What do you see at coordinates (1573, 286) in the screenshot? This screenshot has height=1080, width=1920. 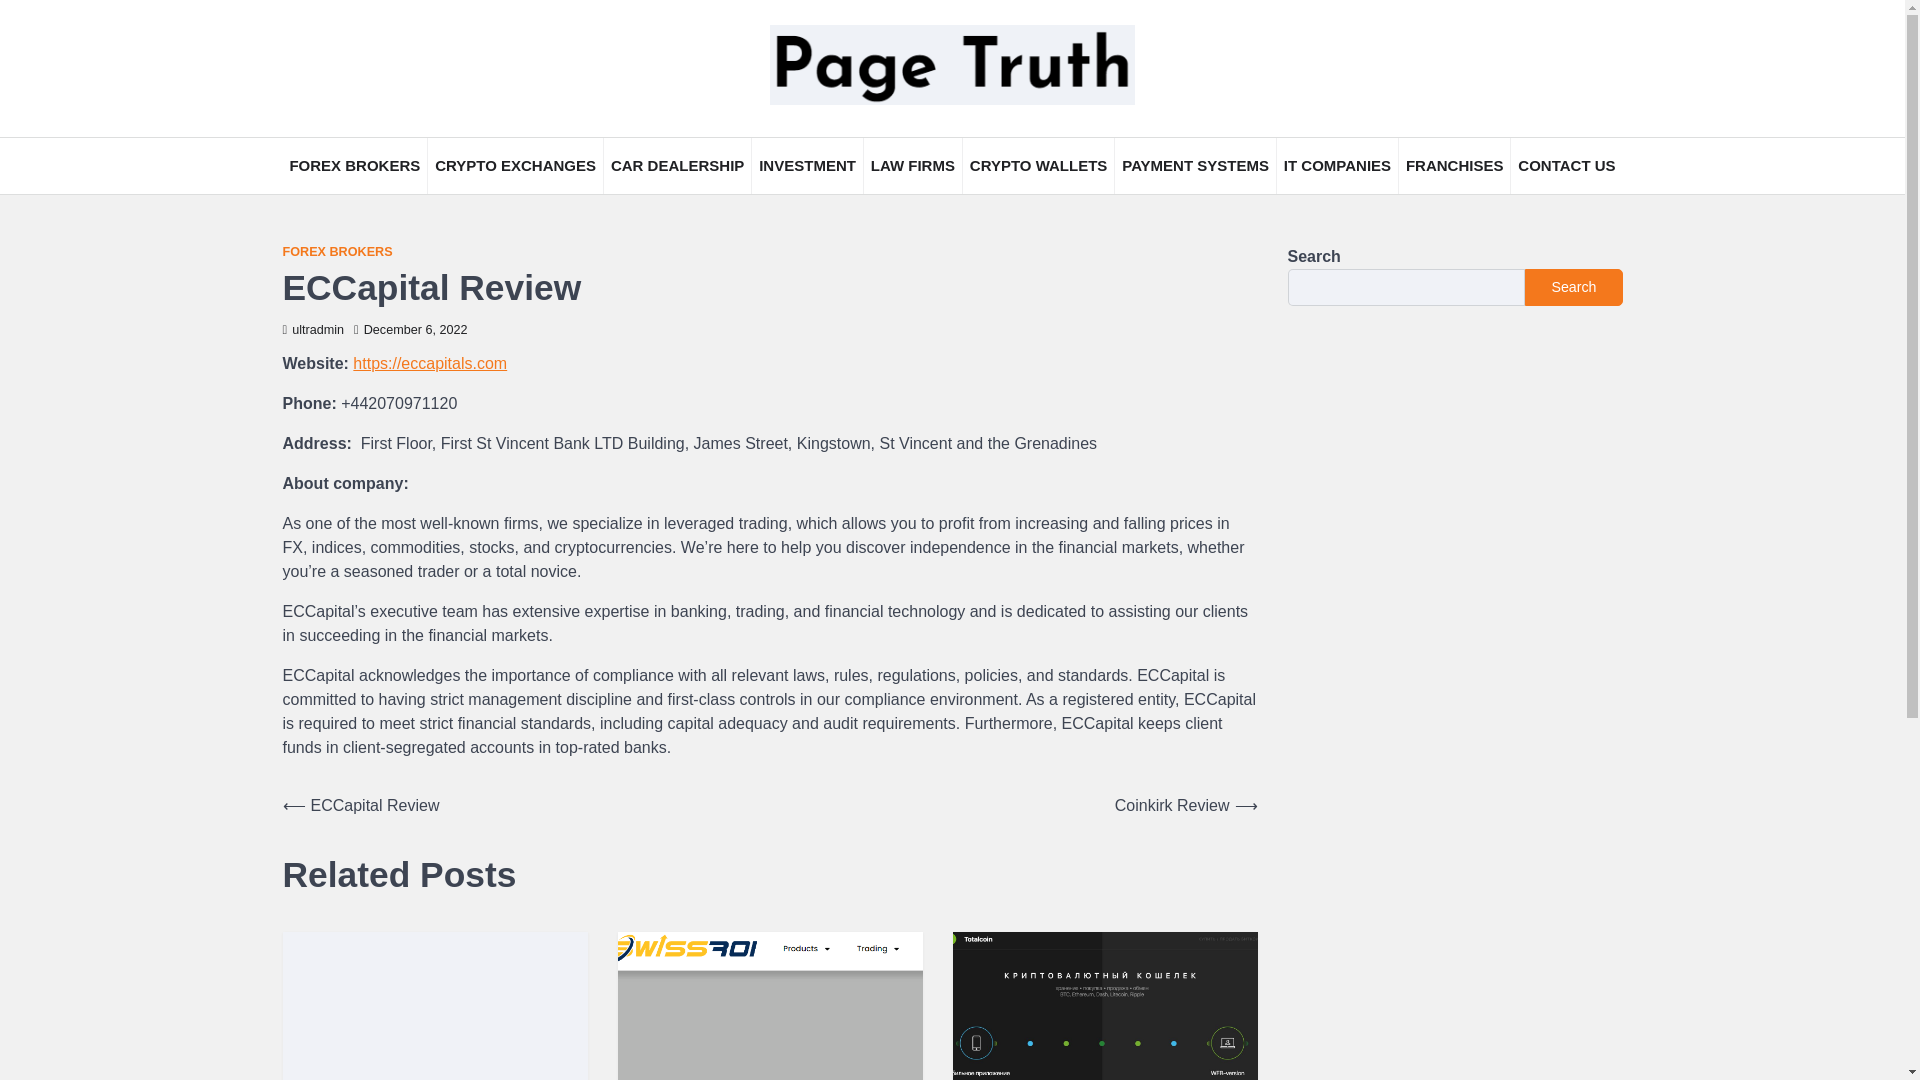 I see `Search` at bounding box center [1573, 286].